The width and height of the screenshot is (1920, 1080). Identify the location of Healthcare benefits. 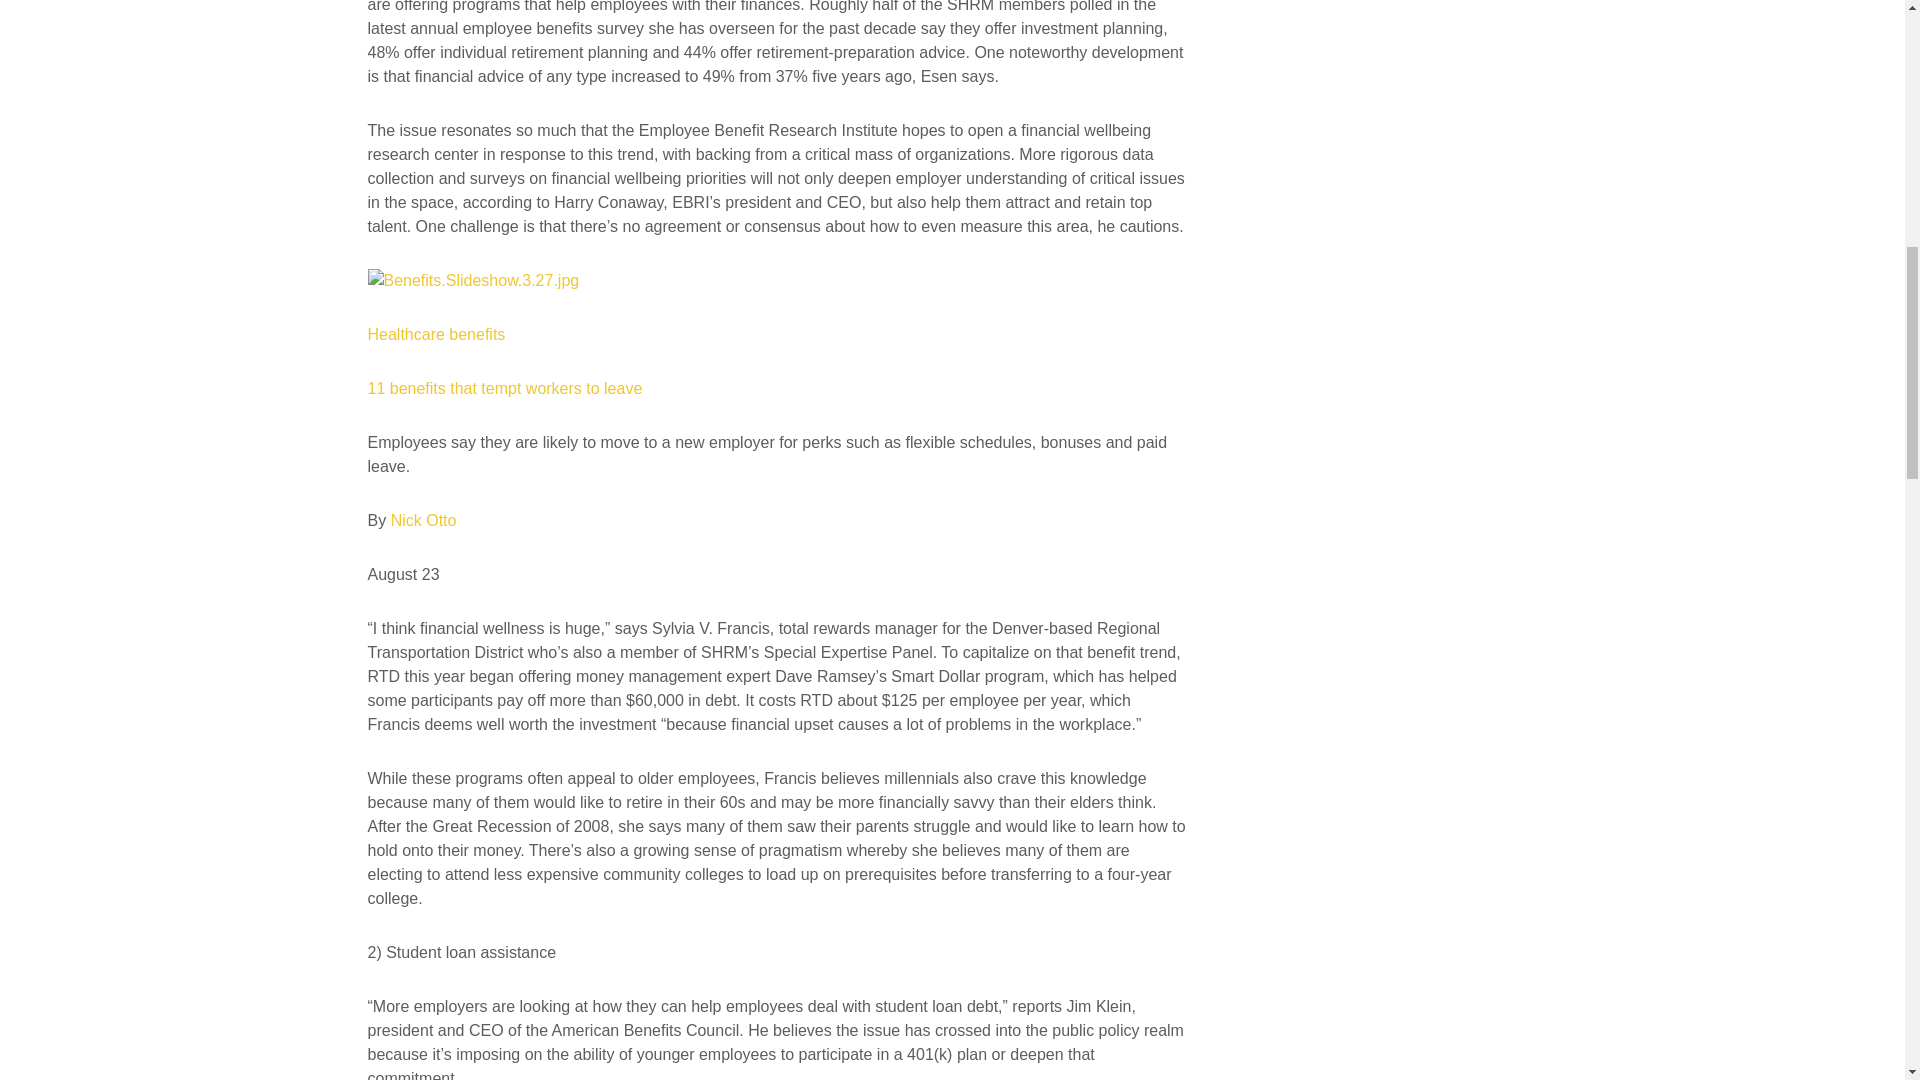
(437, 334).